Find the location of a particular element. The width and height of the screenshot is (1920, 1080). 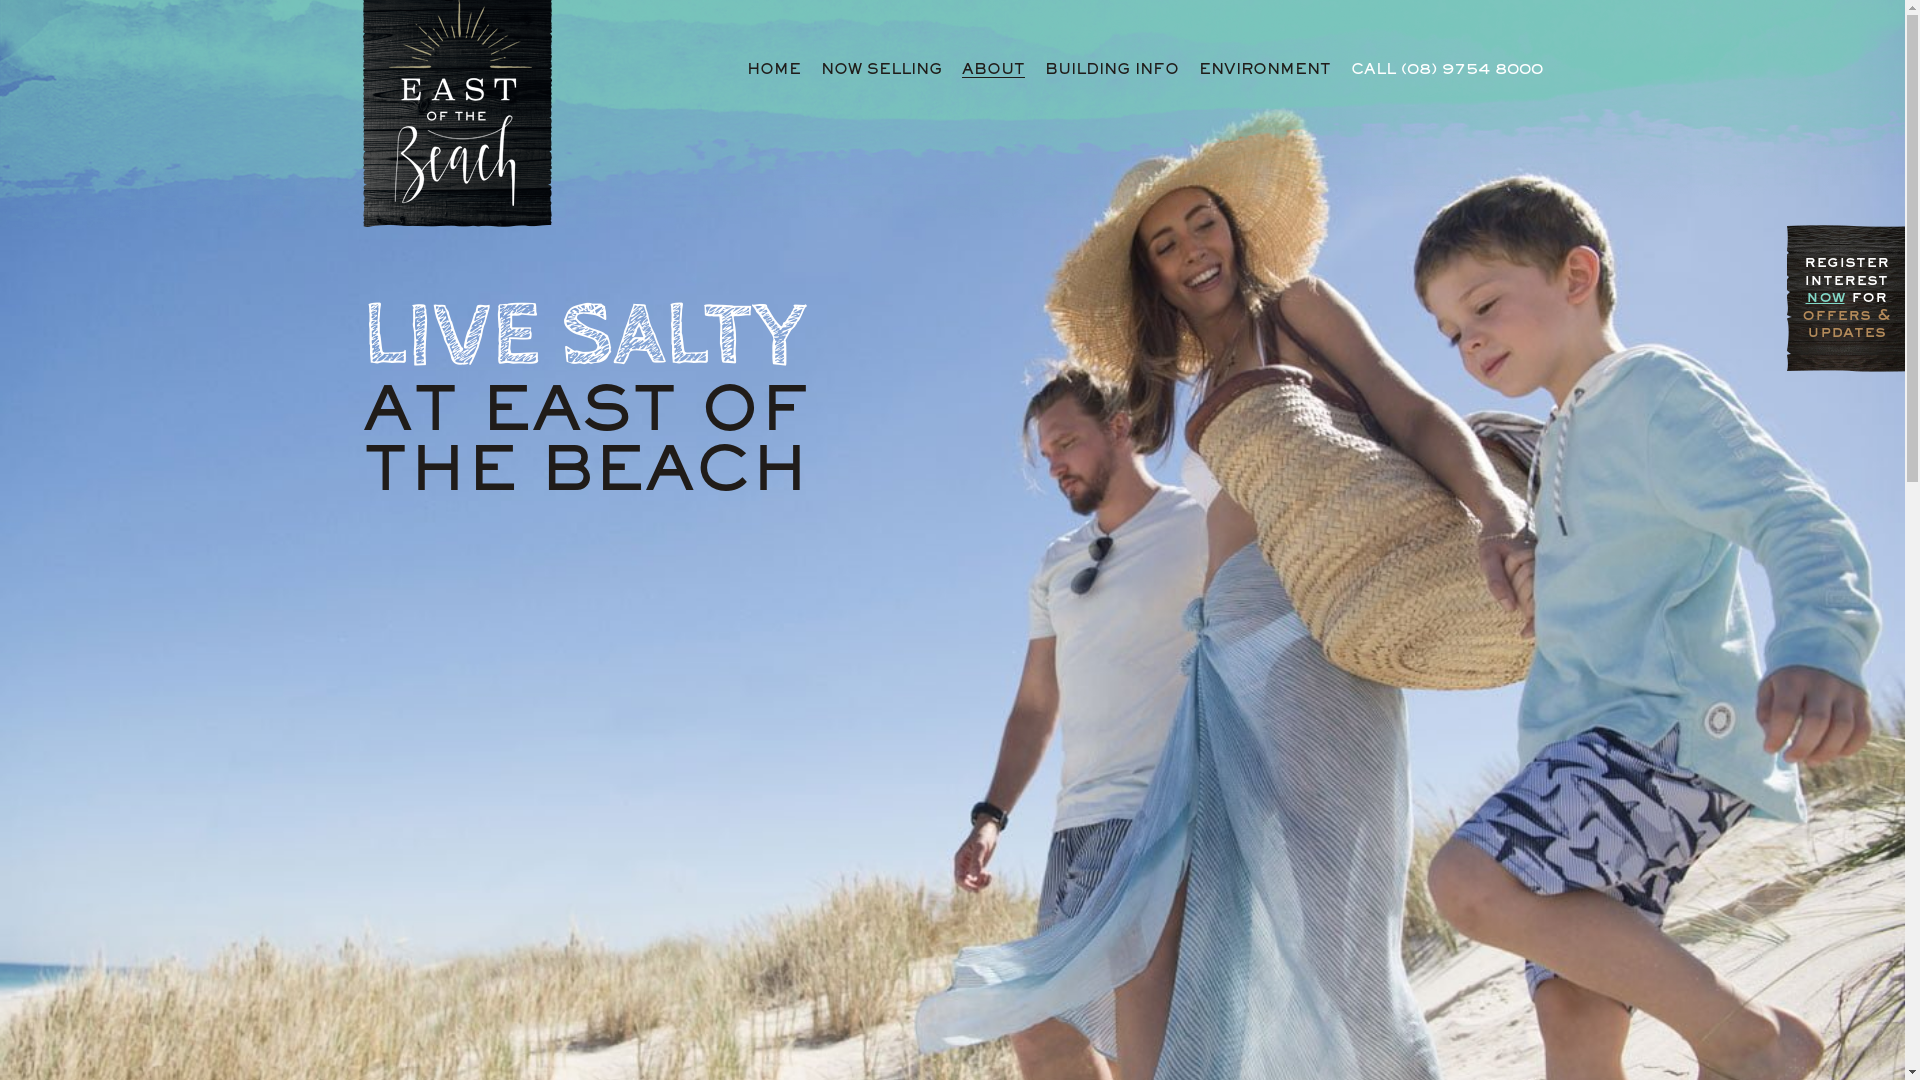

NOW SELLING is located at coordinates (880, 70).